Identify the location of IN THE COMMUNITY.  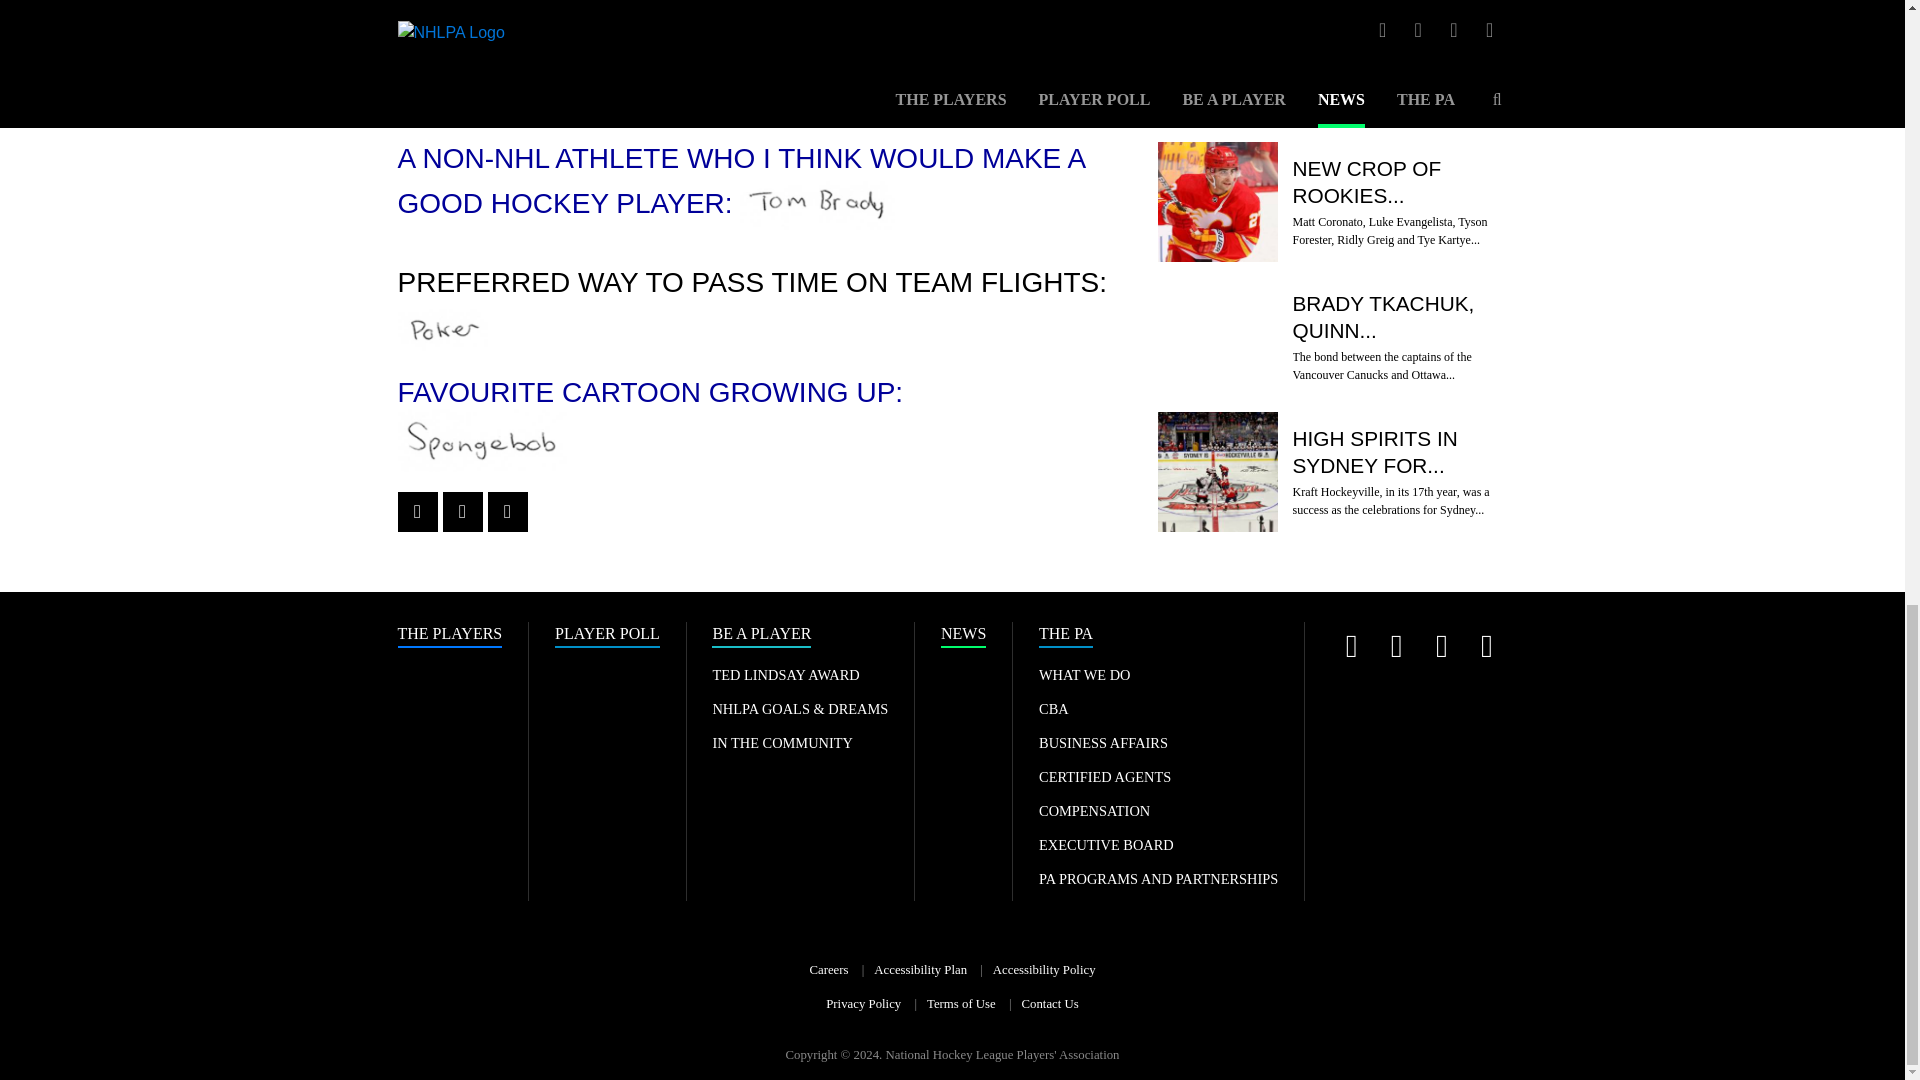
(782, 742).